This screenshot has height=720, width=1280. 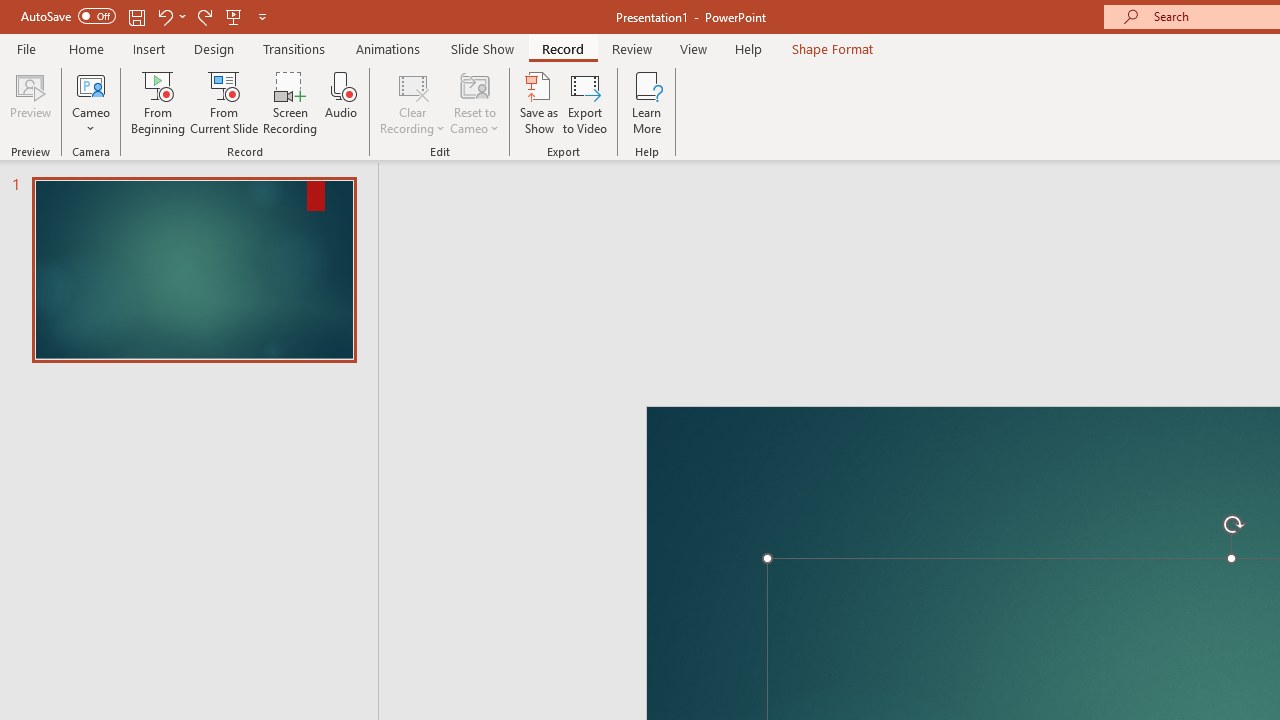 What do you see at coordinates (262, 16) in the screenshot?
I see `Customize Quick Access Toolbar` at bounding box center [262, 16].